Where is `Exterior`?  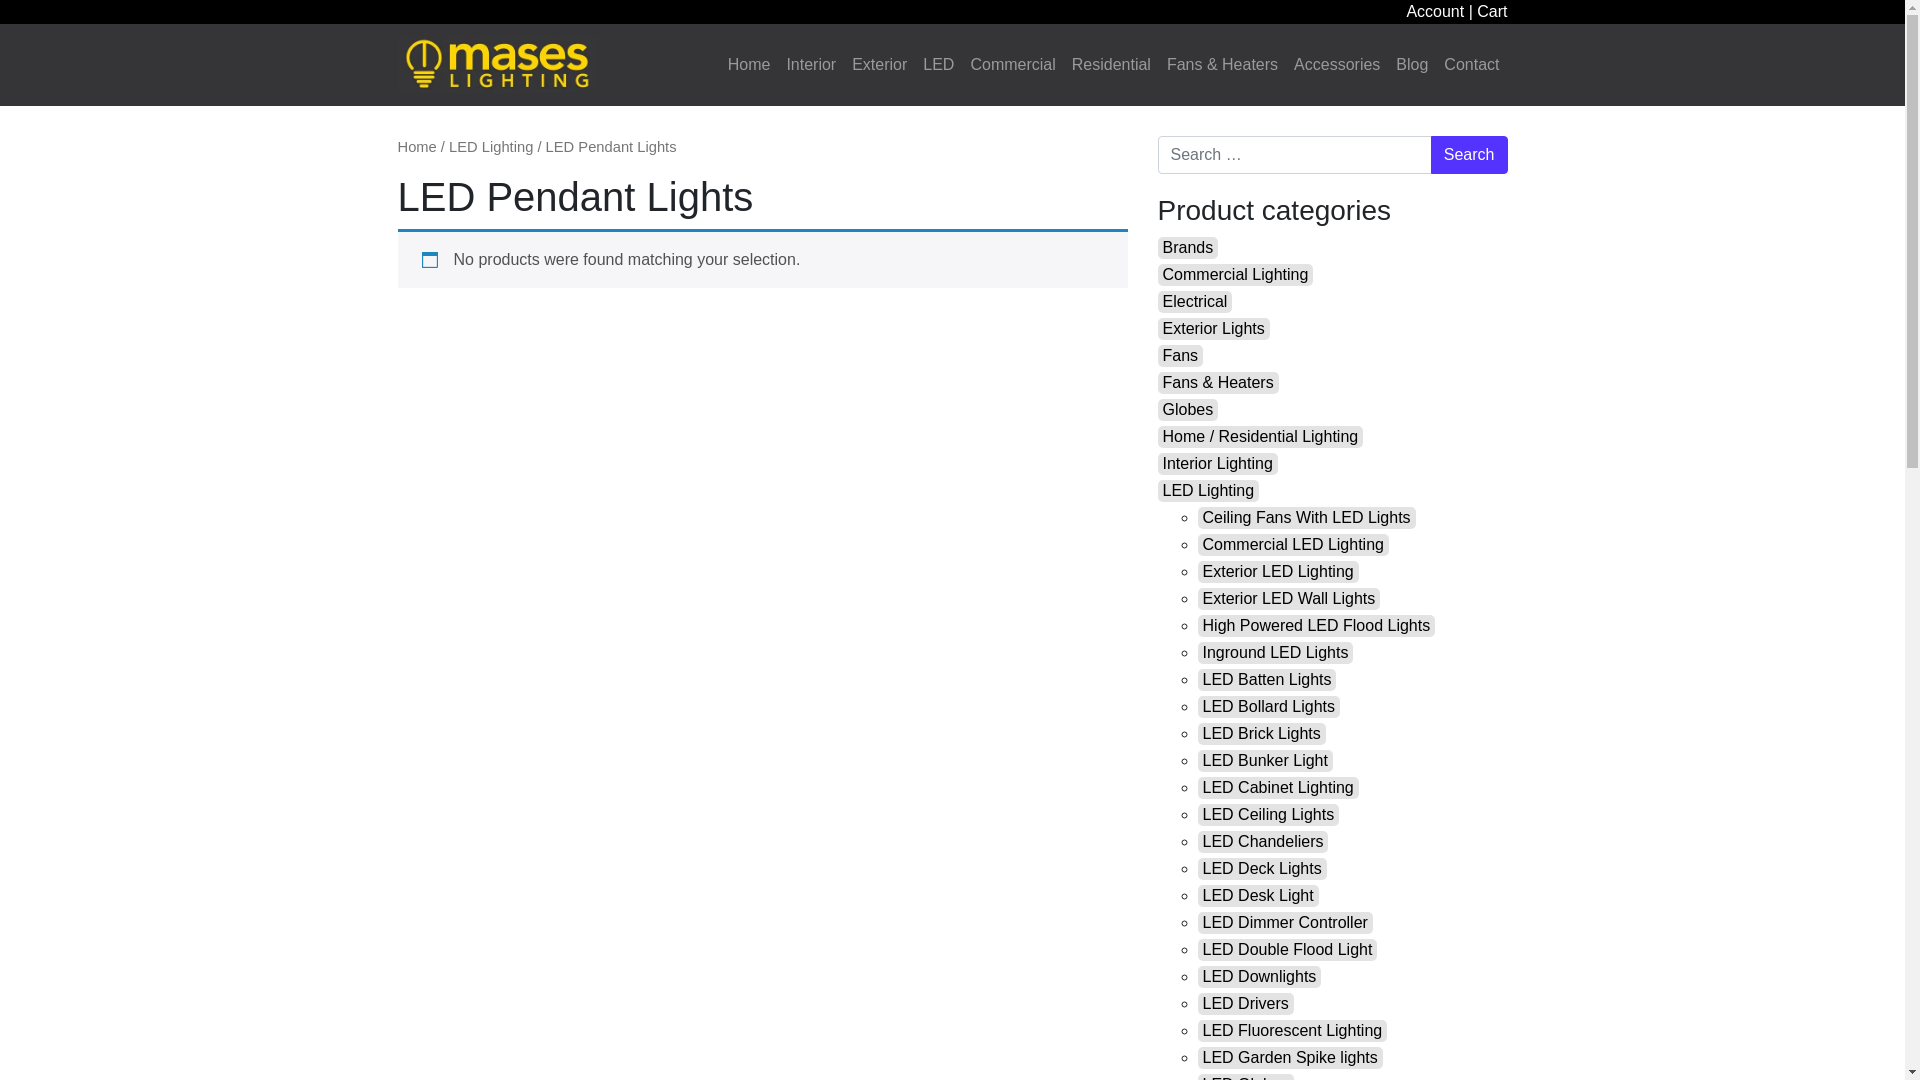 Exterior is located at coordinates (880, 65).